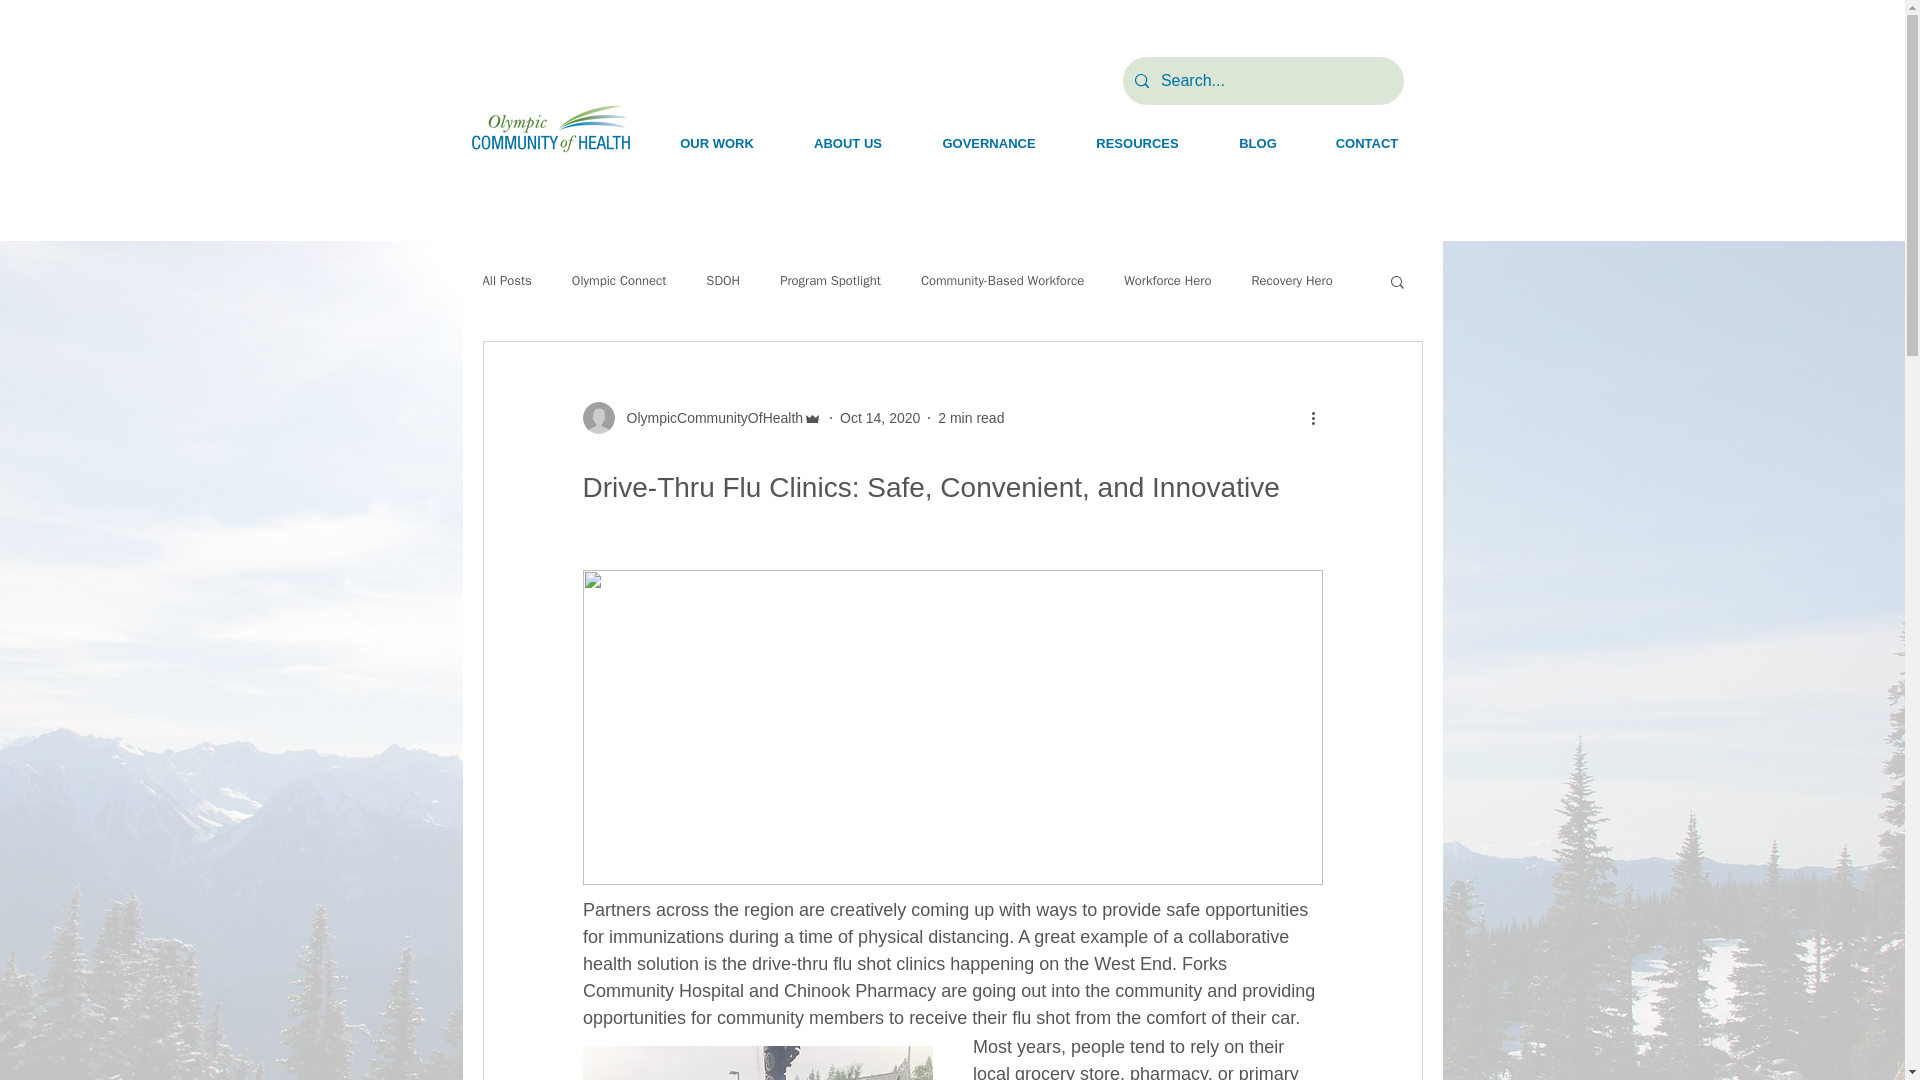  What do you see at coordinates (722, 281) in the screenshot?
I see `SDOH` at bounding box center [722, 281].